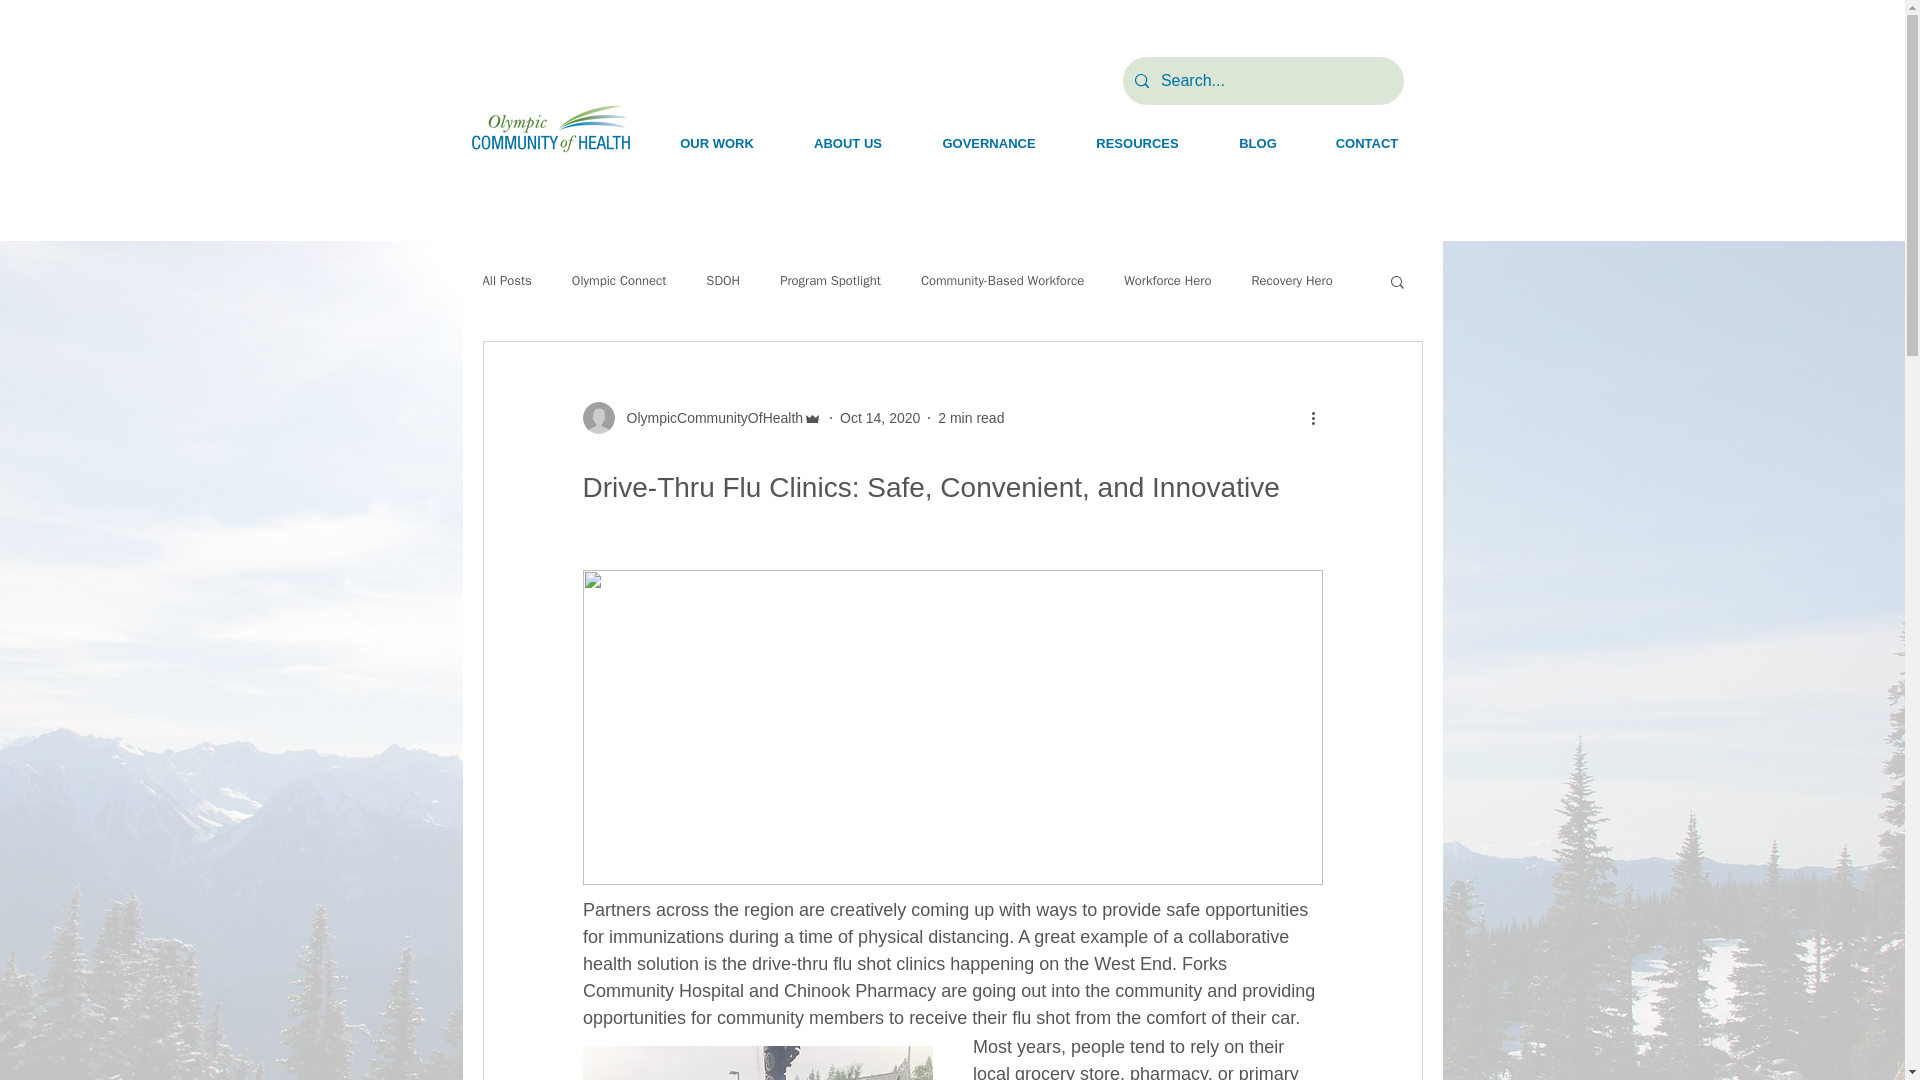  What do you see at coordinates (722, 281) in the screenshot?
I see `SDOH` at bounding box center [722, 281].